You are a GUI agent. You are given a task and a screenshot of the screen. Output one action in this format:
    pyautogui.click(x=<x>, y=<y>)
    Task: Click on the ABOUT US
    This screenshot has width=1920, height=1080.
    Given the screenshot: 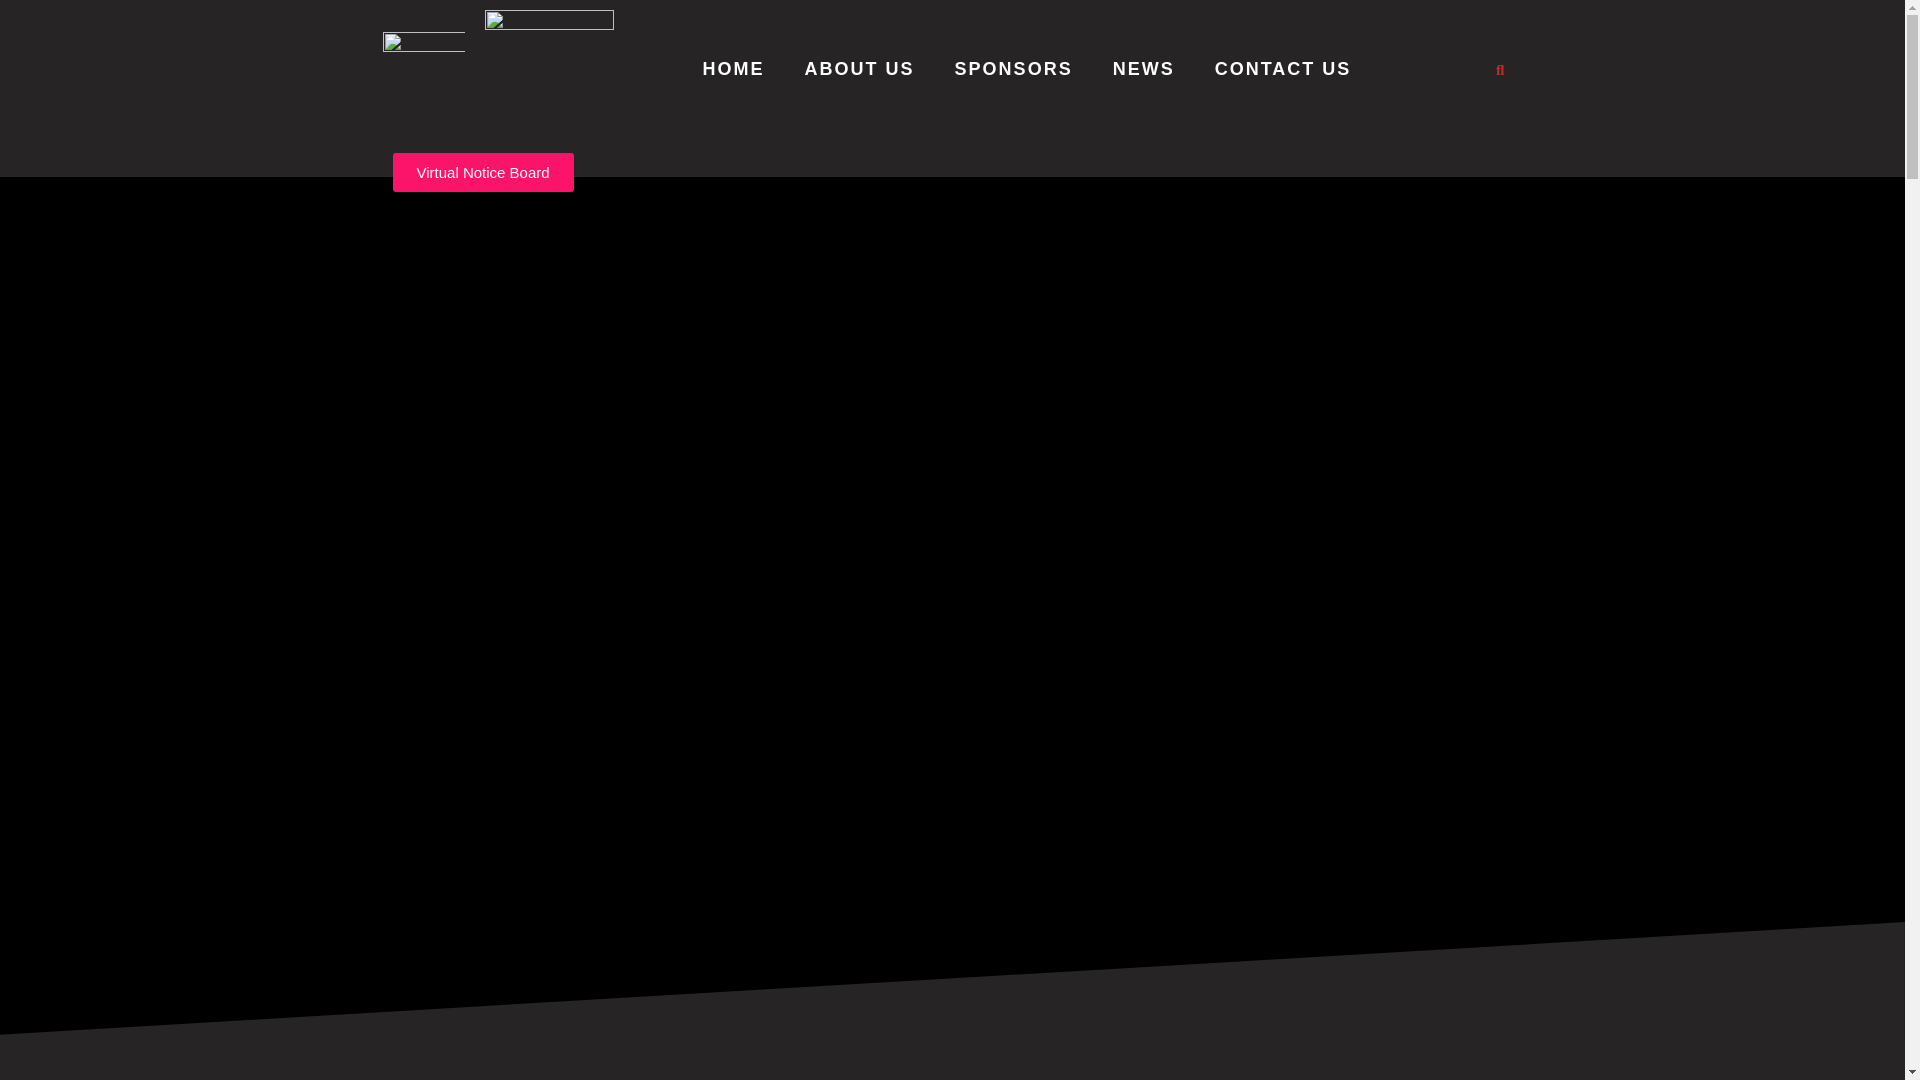 What is the action you would take?
    pyautogui.click(x=860, y=70)
    